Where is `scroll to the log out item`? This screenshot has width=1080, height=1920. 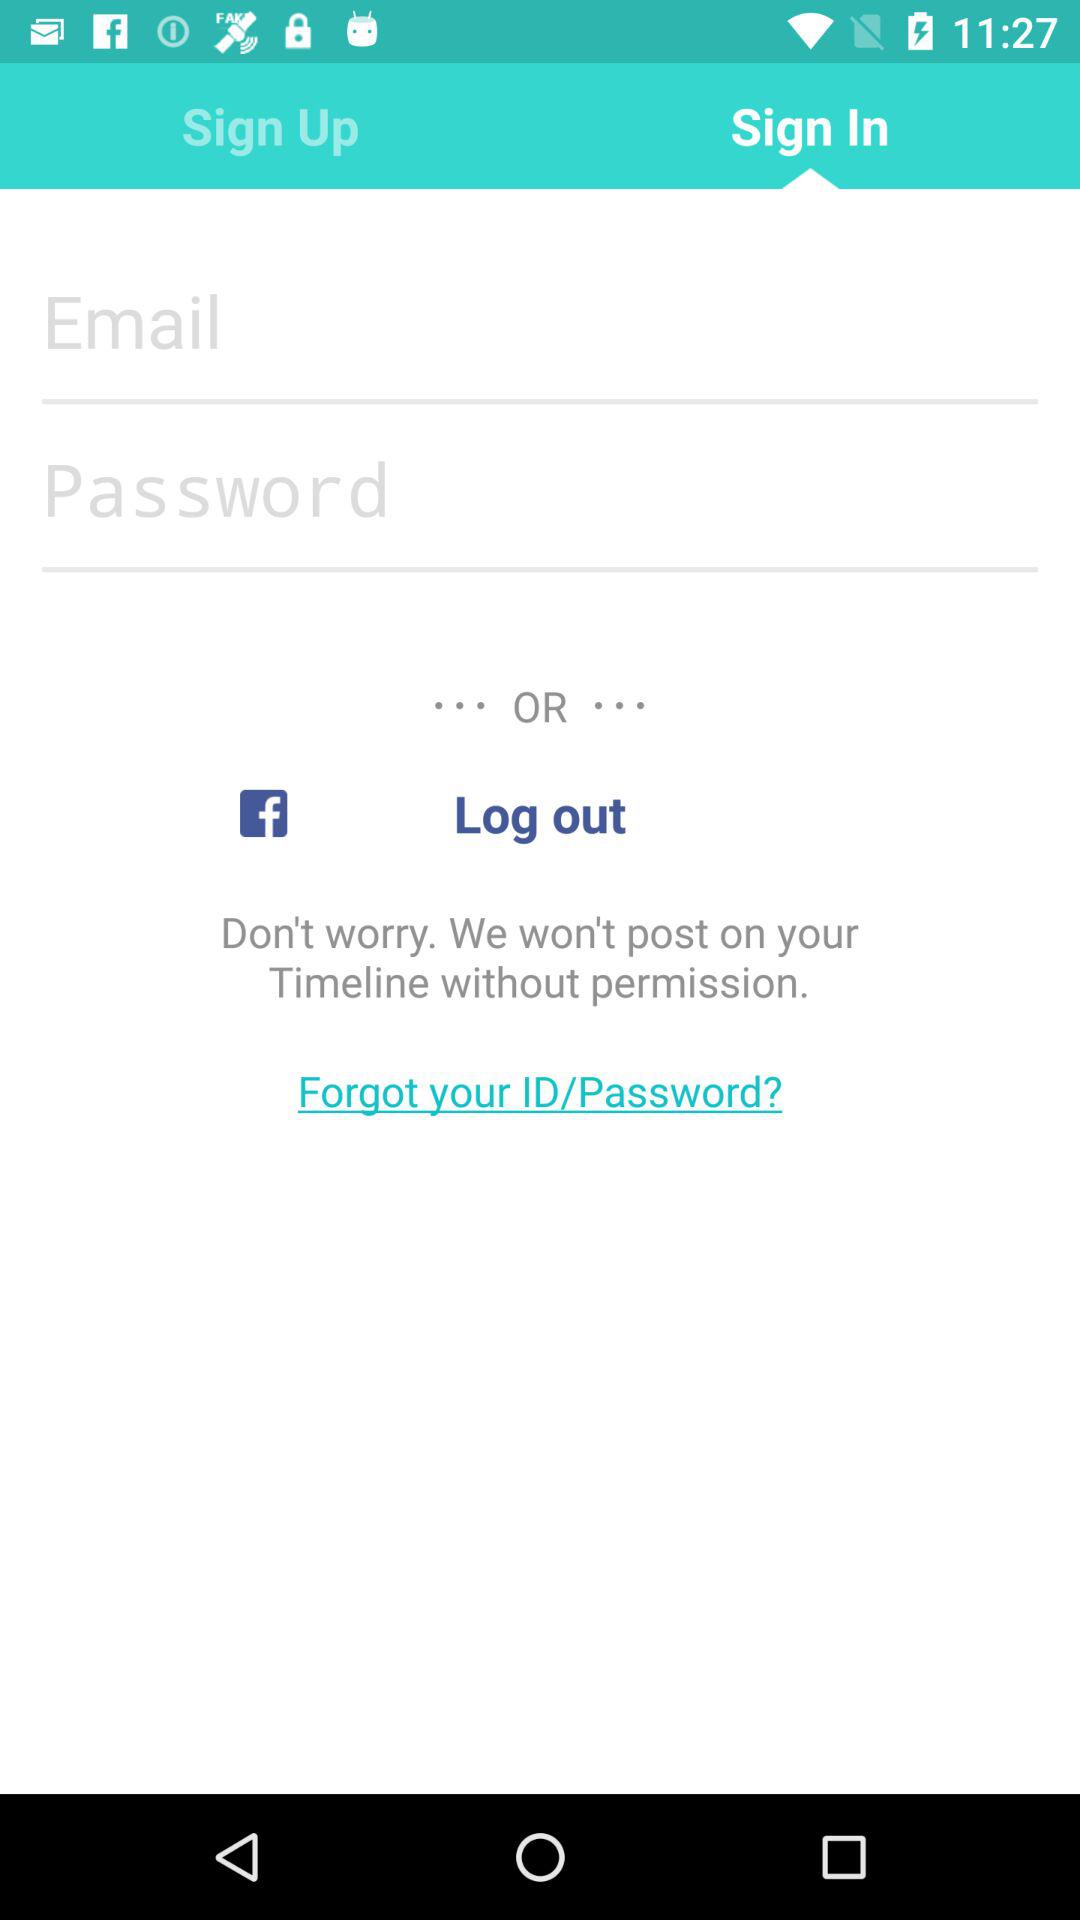
scroll to the log out item is located at coordinates (539, 813).